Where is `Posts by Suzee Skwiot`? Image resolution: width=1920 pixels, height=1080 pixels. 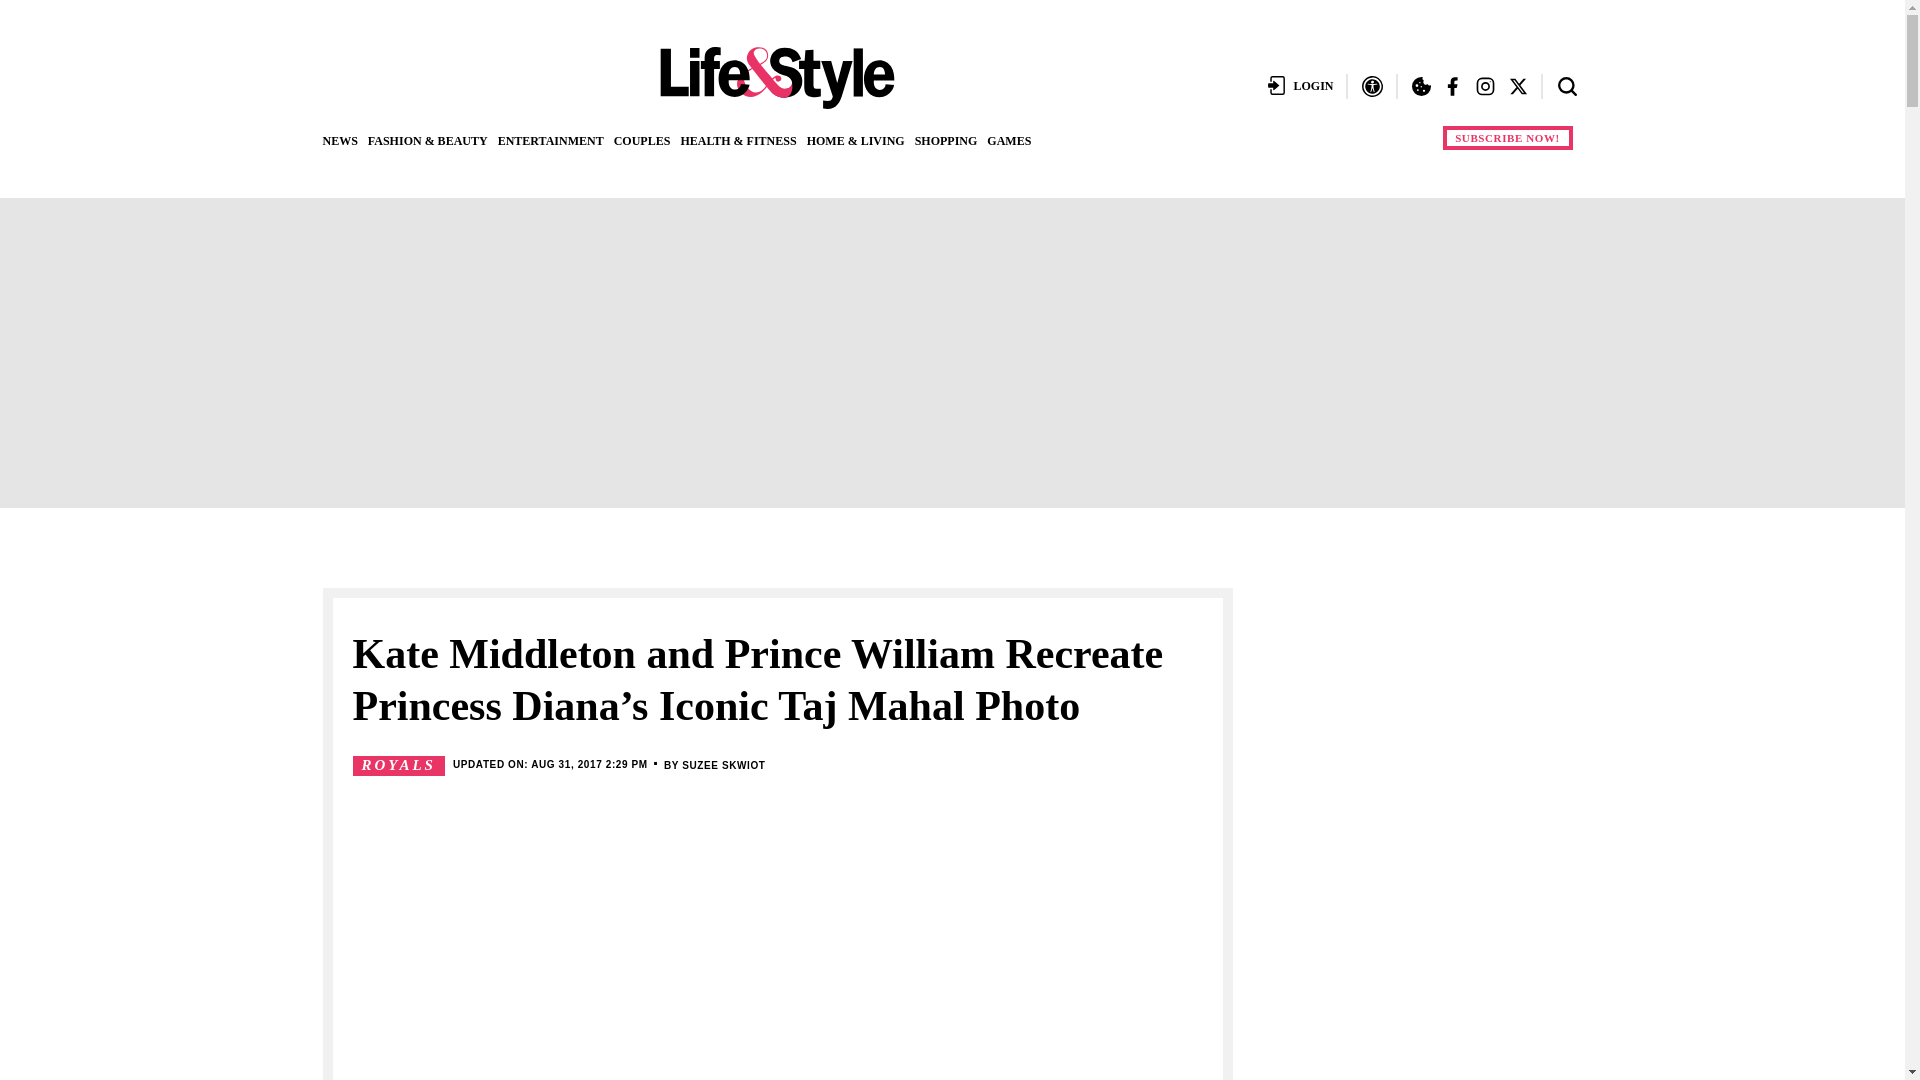 Posts by Suzee Skwiot is located at coordinates (722, 766).